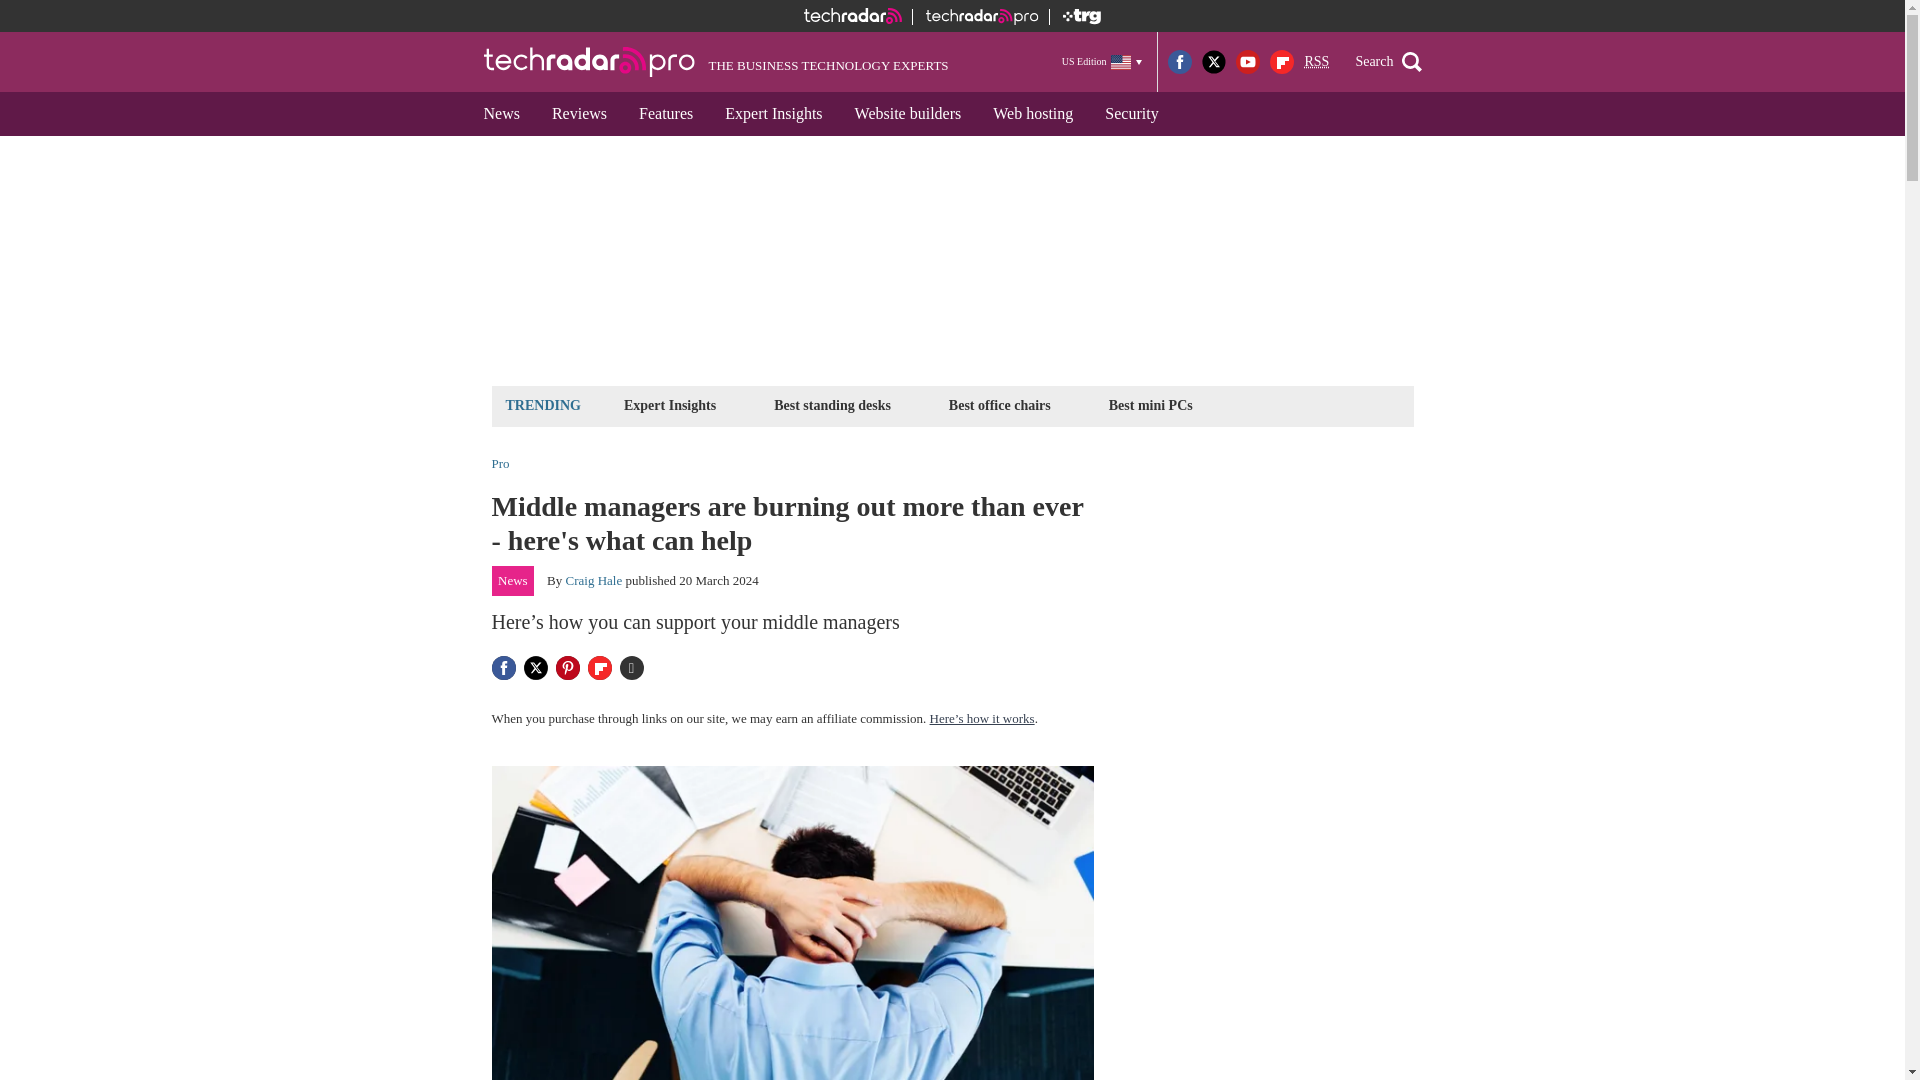 This screenshot has height=1080, width=1920. What do you see at coordinates (772, 114) in the screenshot?
I see `Expert Insights` at bounding box center [772, 114].